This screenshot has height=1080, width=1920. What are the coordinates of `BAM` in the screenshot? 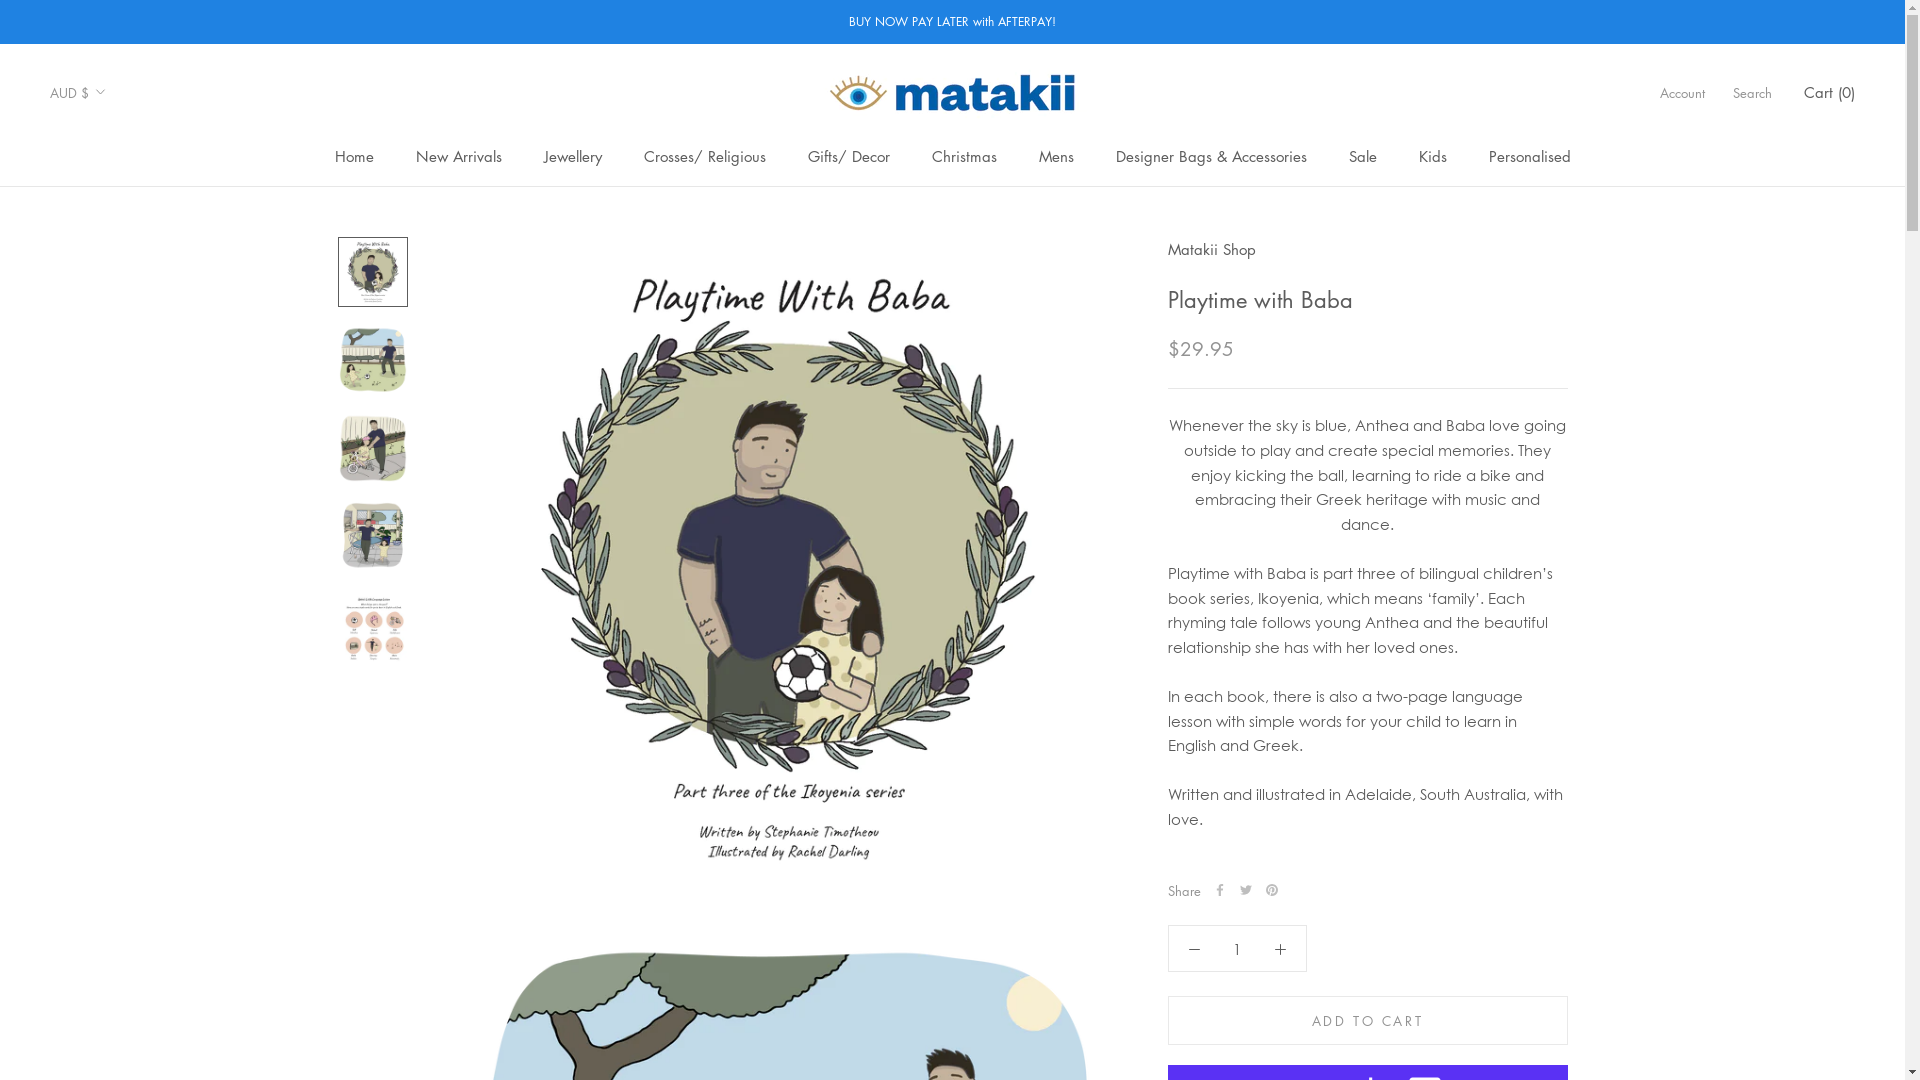 It's located at (111, 390).